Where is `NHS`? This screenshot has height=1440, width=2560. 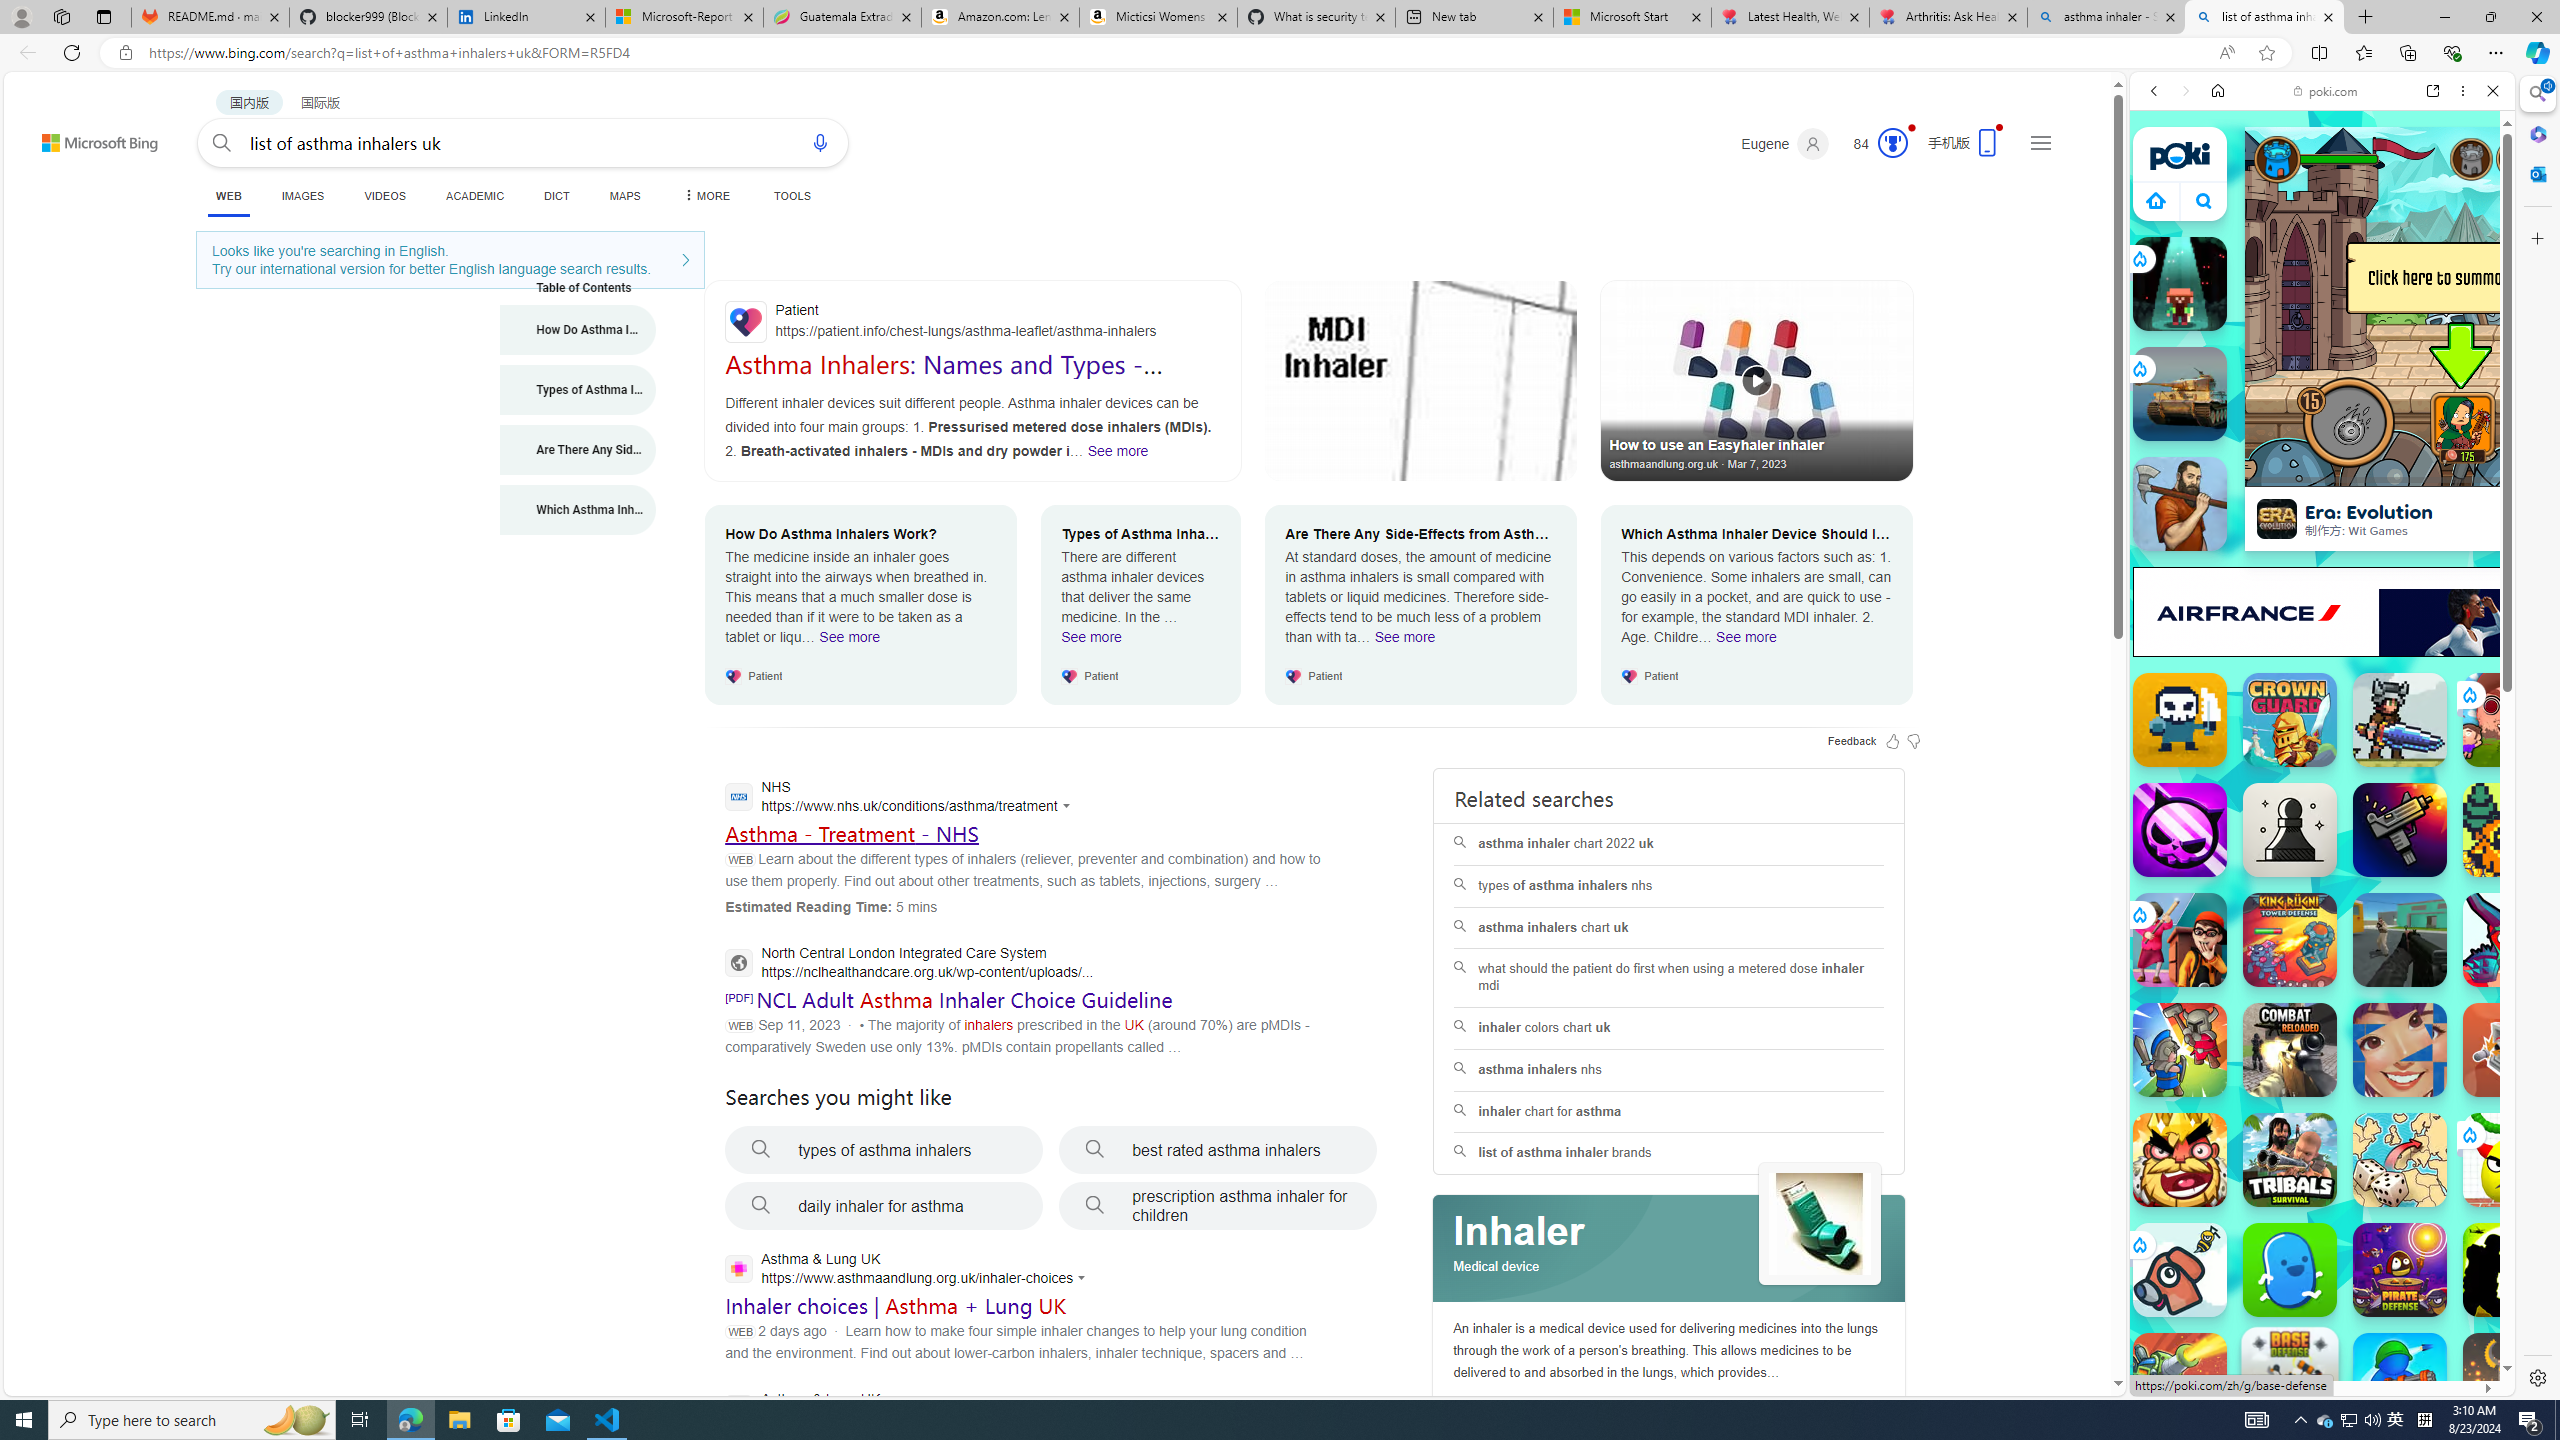
NHS is located at coordinates (902, 798).